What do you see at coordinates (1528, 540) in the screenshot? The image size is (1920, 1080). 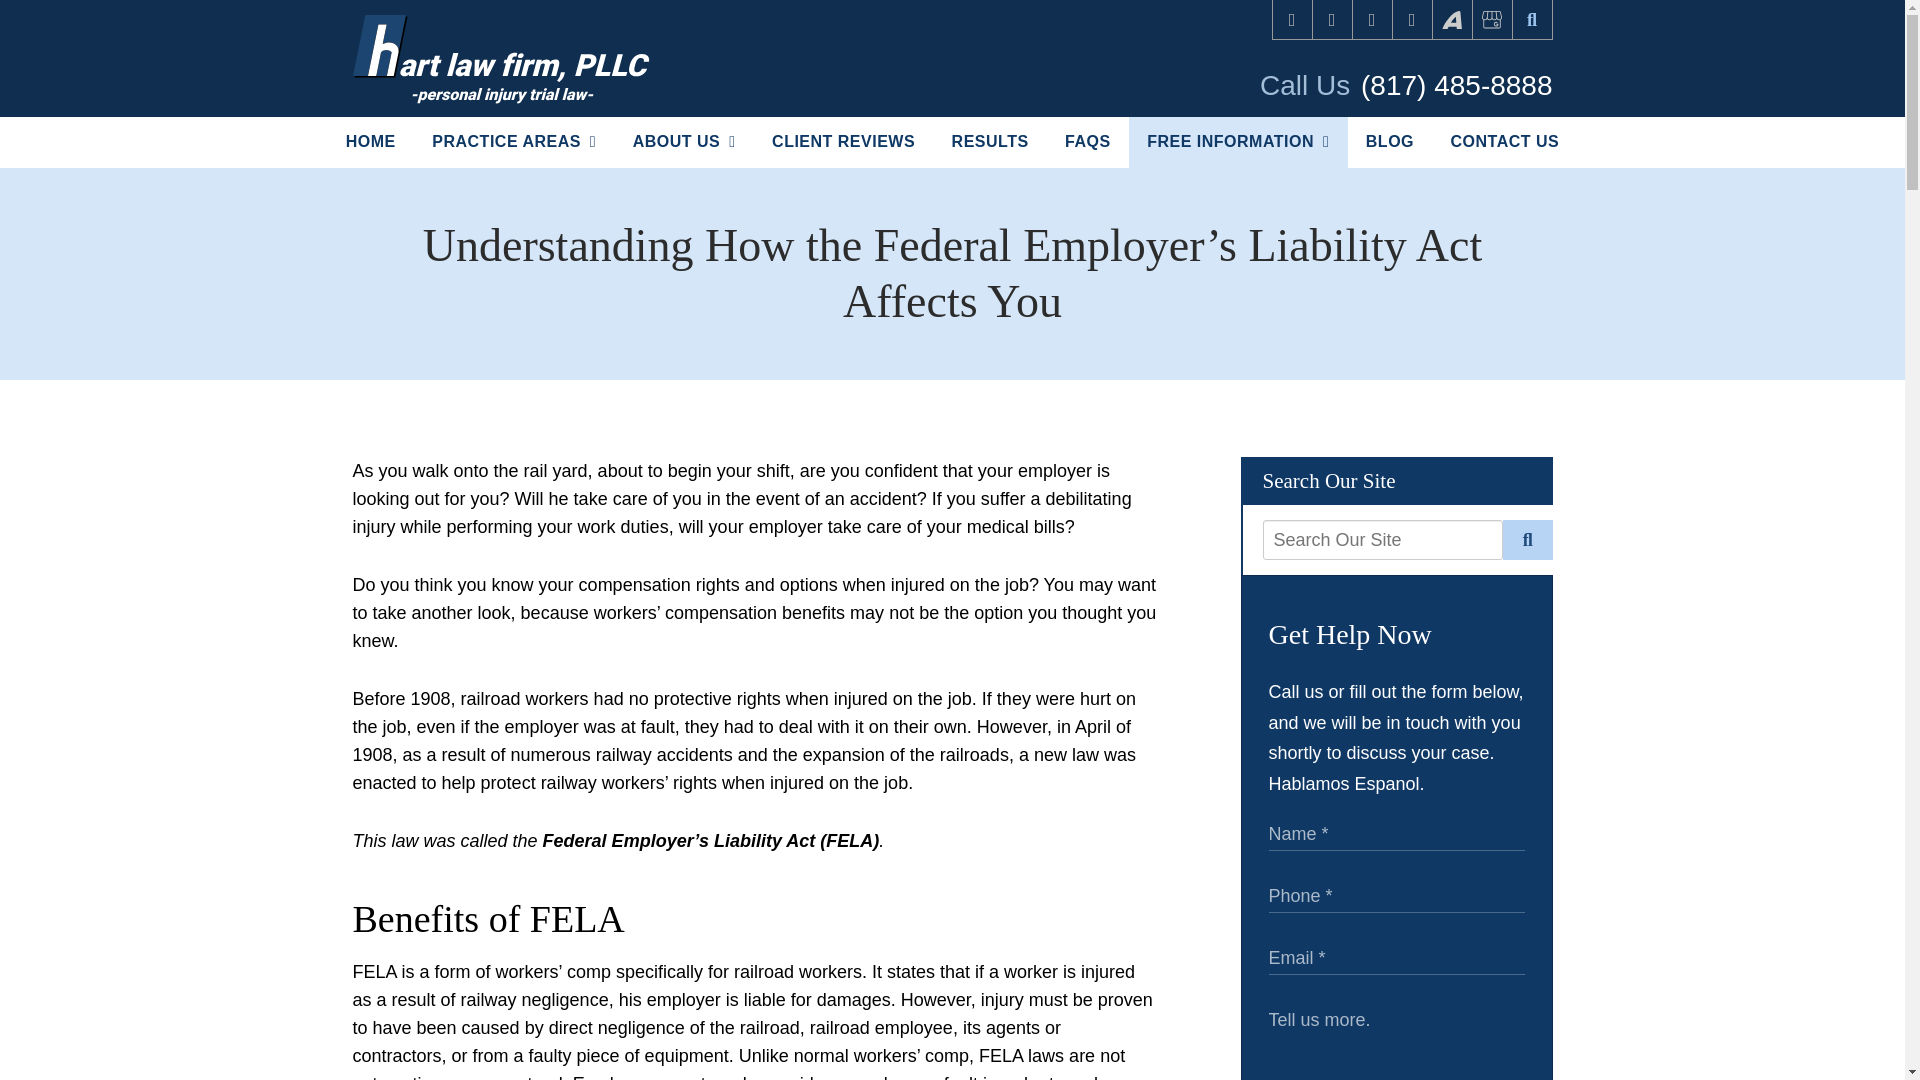 I see `Search` at bounding box center [1528, 540].